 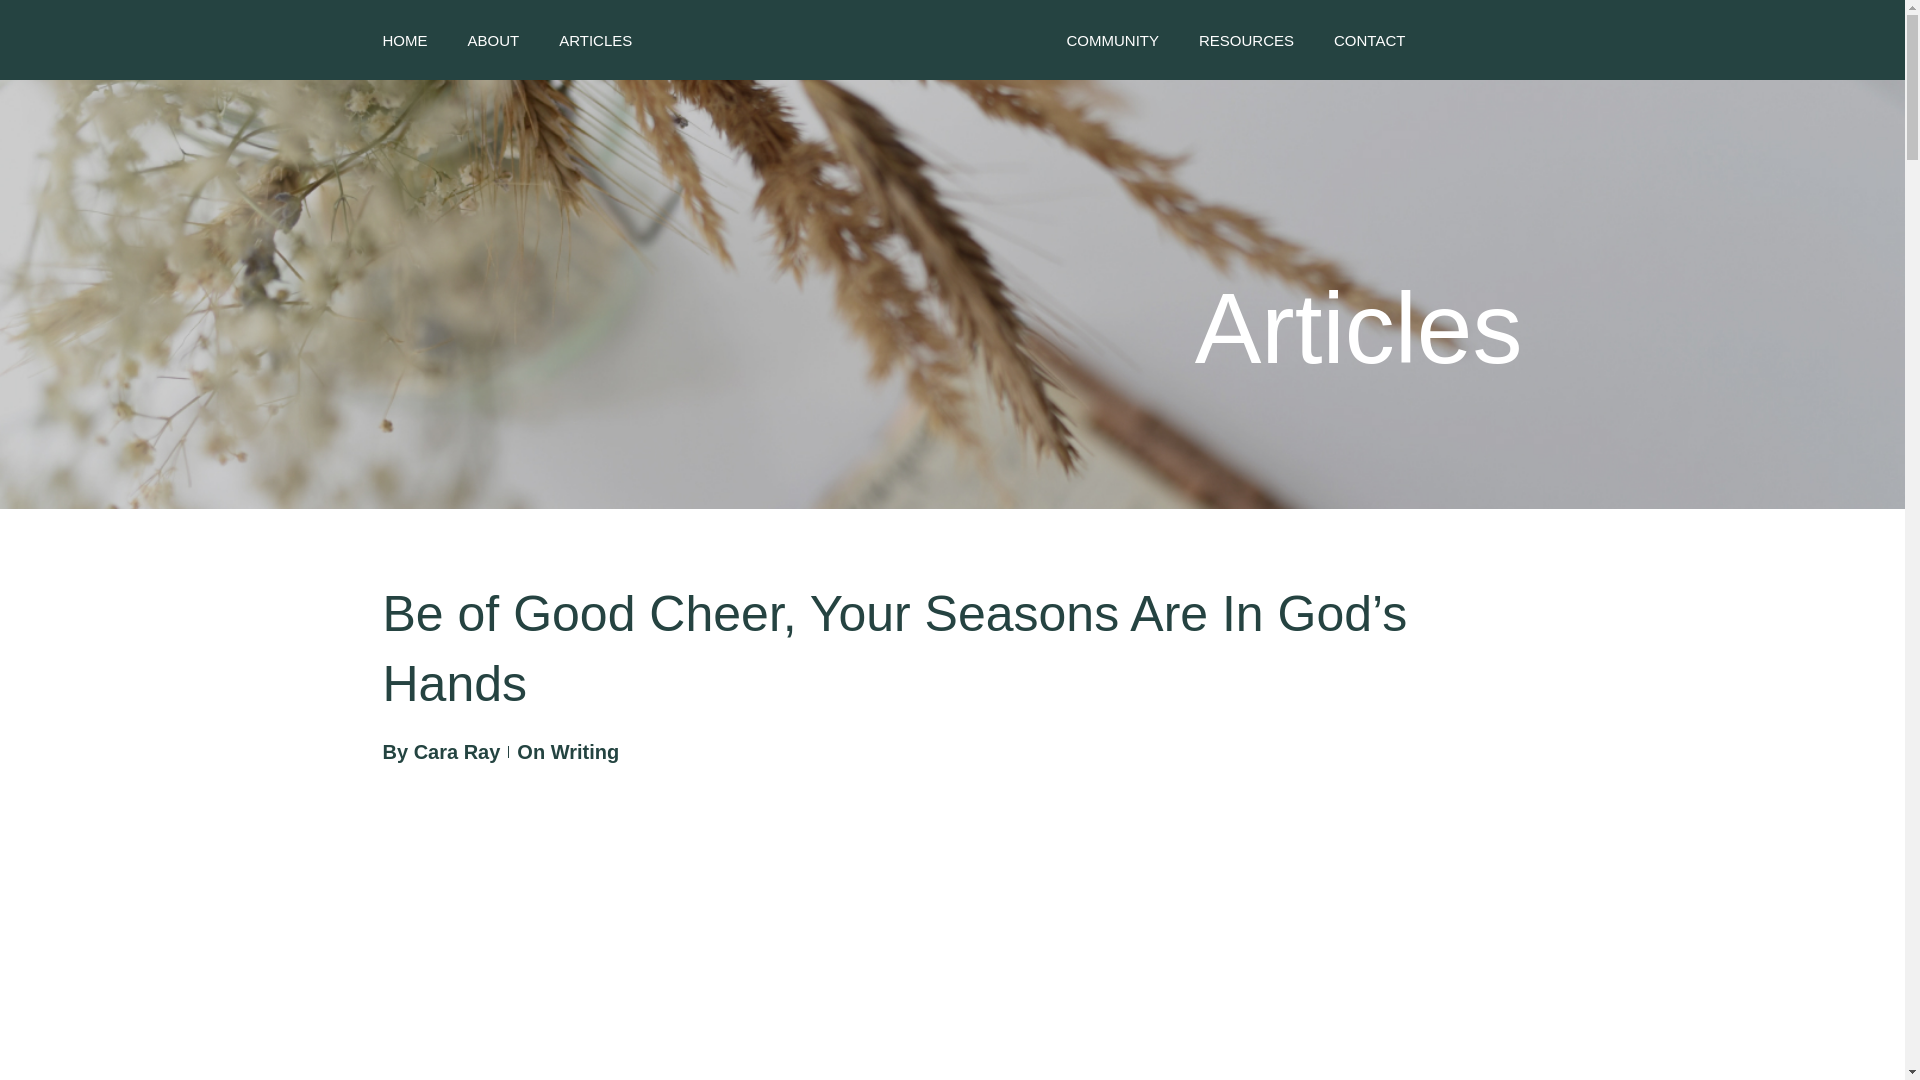 I want to click on ABOUT, so click(x=494, y=40).